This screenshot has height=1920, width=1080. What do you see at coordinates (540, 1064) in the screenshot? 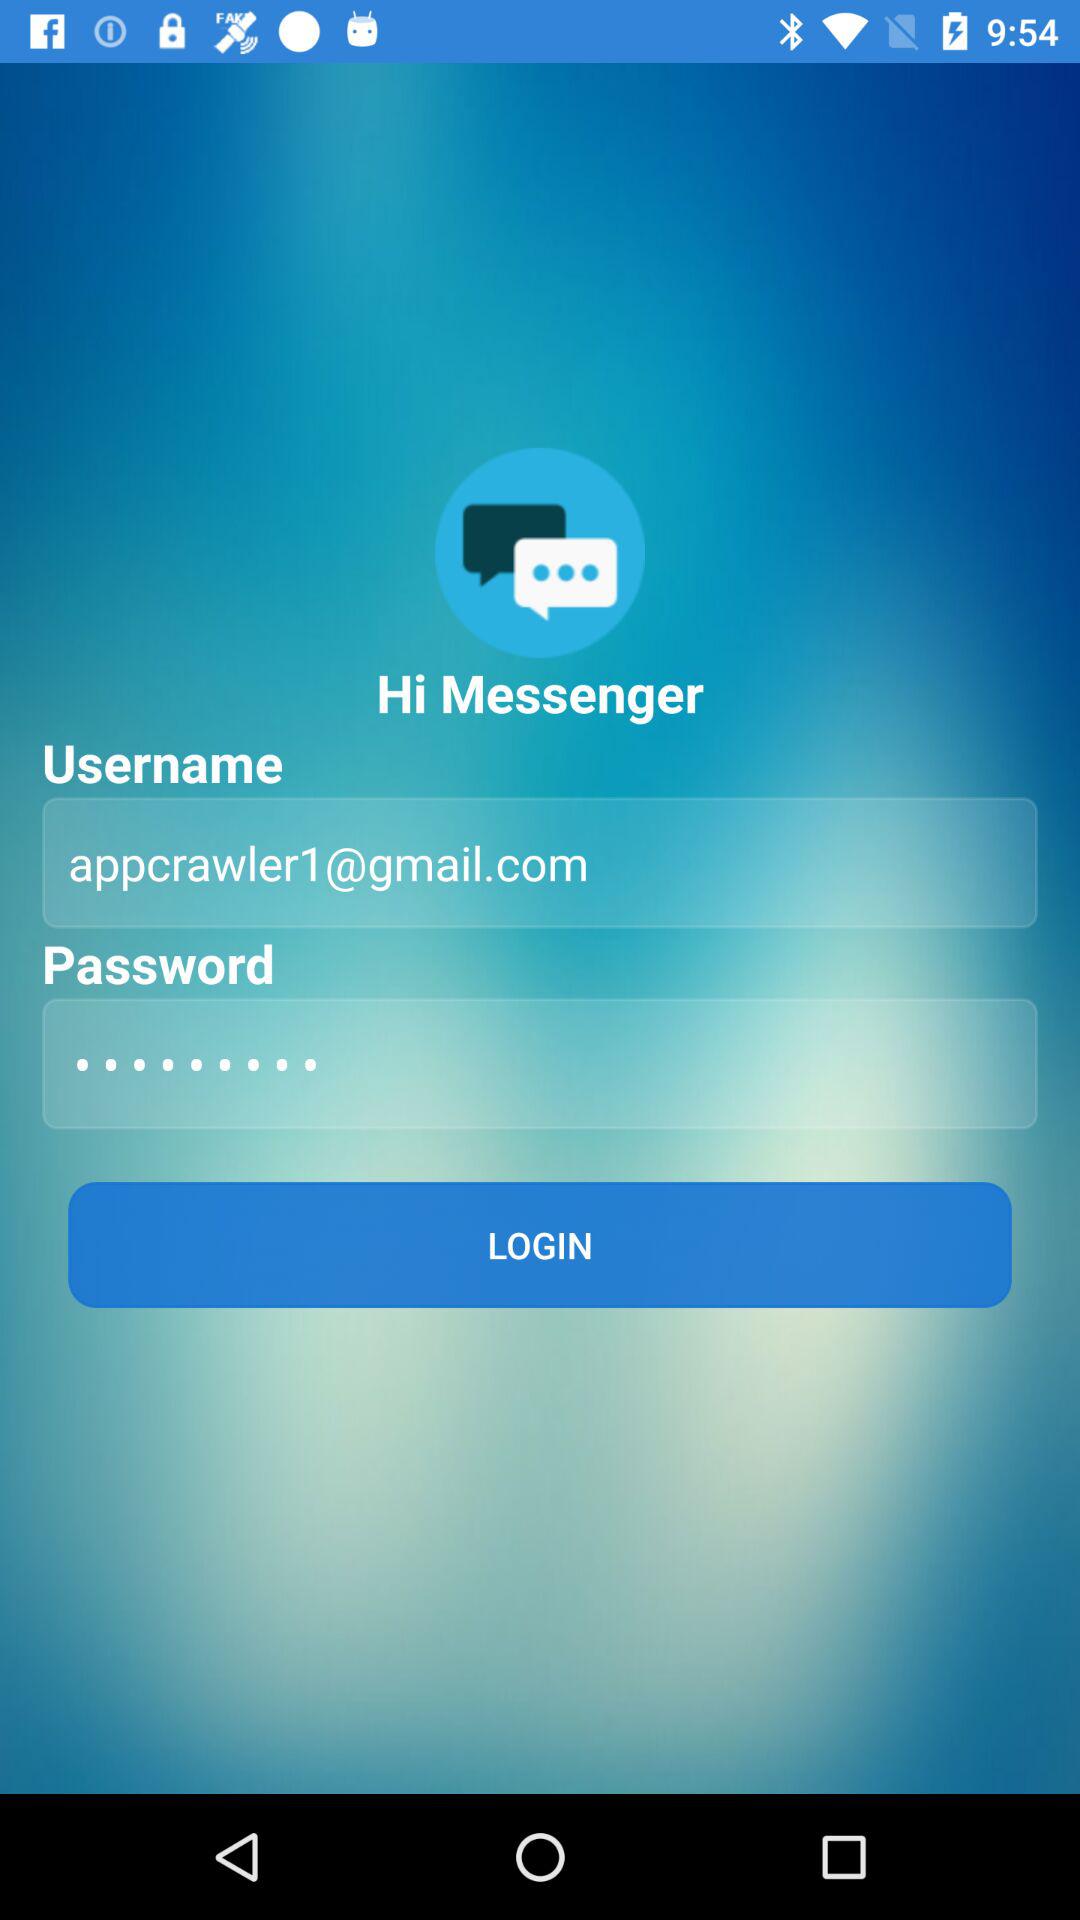
I see `choose the icon above login` at bounding box center [540, 1064].